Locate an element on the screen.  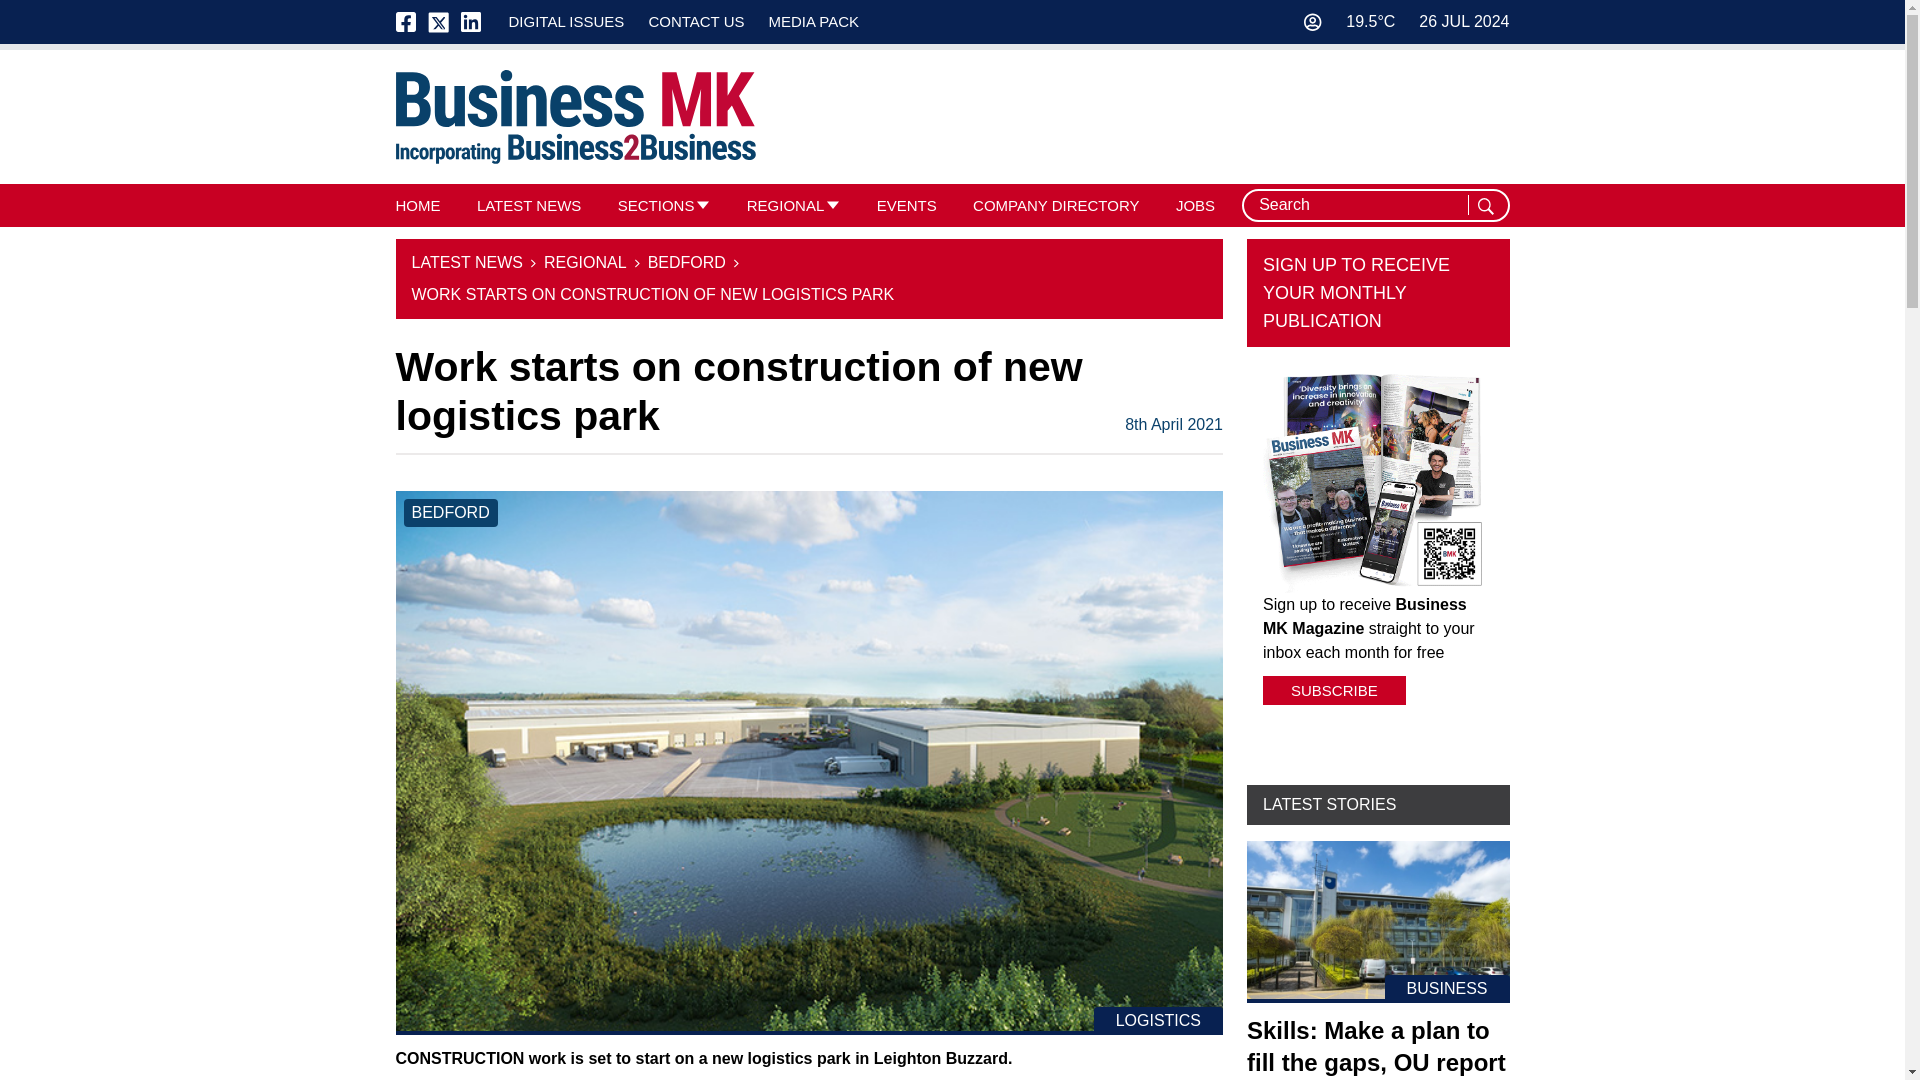
Home is located at coordinates (576, 117).